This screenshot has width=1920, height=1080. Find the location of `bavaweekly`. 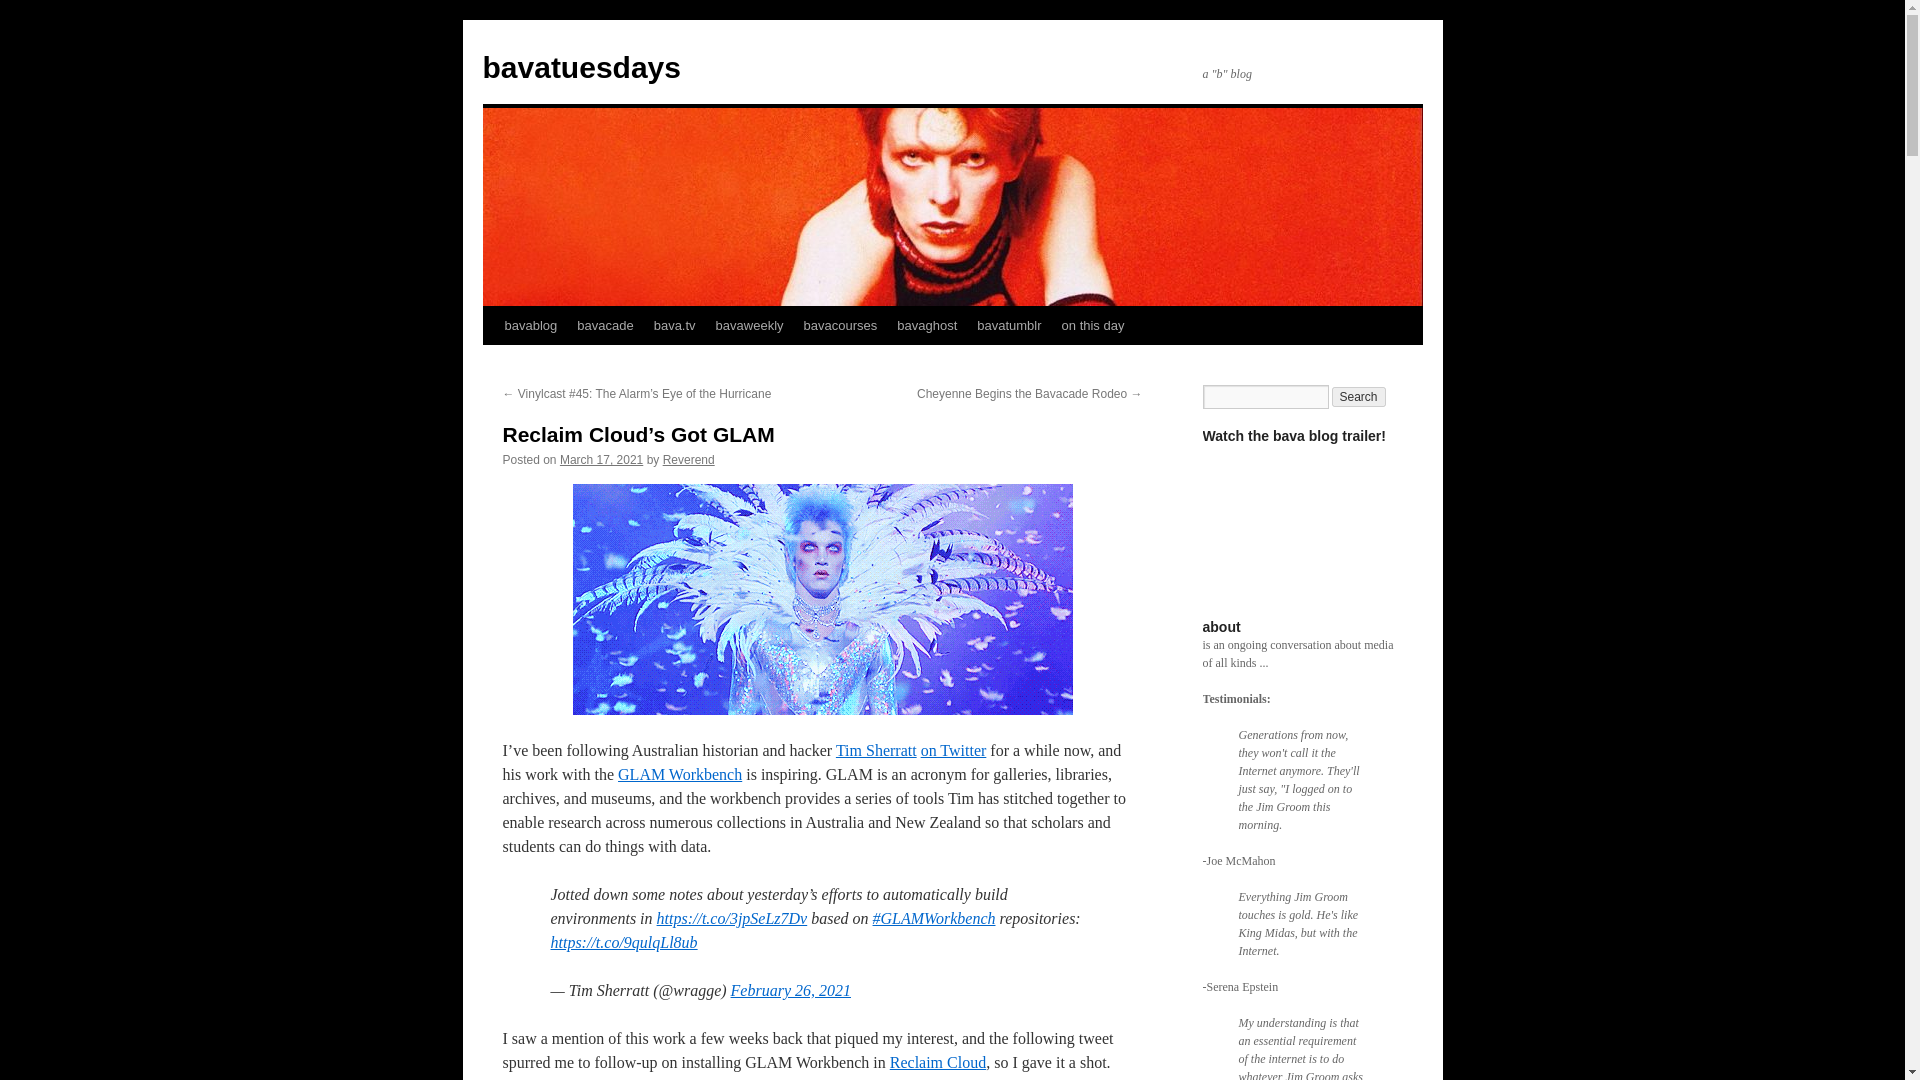

bavaweekly is located at coordinates (750, 325).